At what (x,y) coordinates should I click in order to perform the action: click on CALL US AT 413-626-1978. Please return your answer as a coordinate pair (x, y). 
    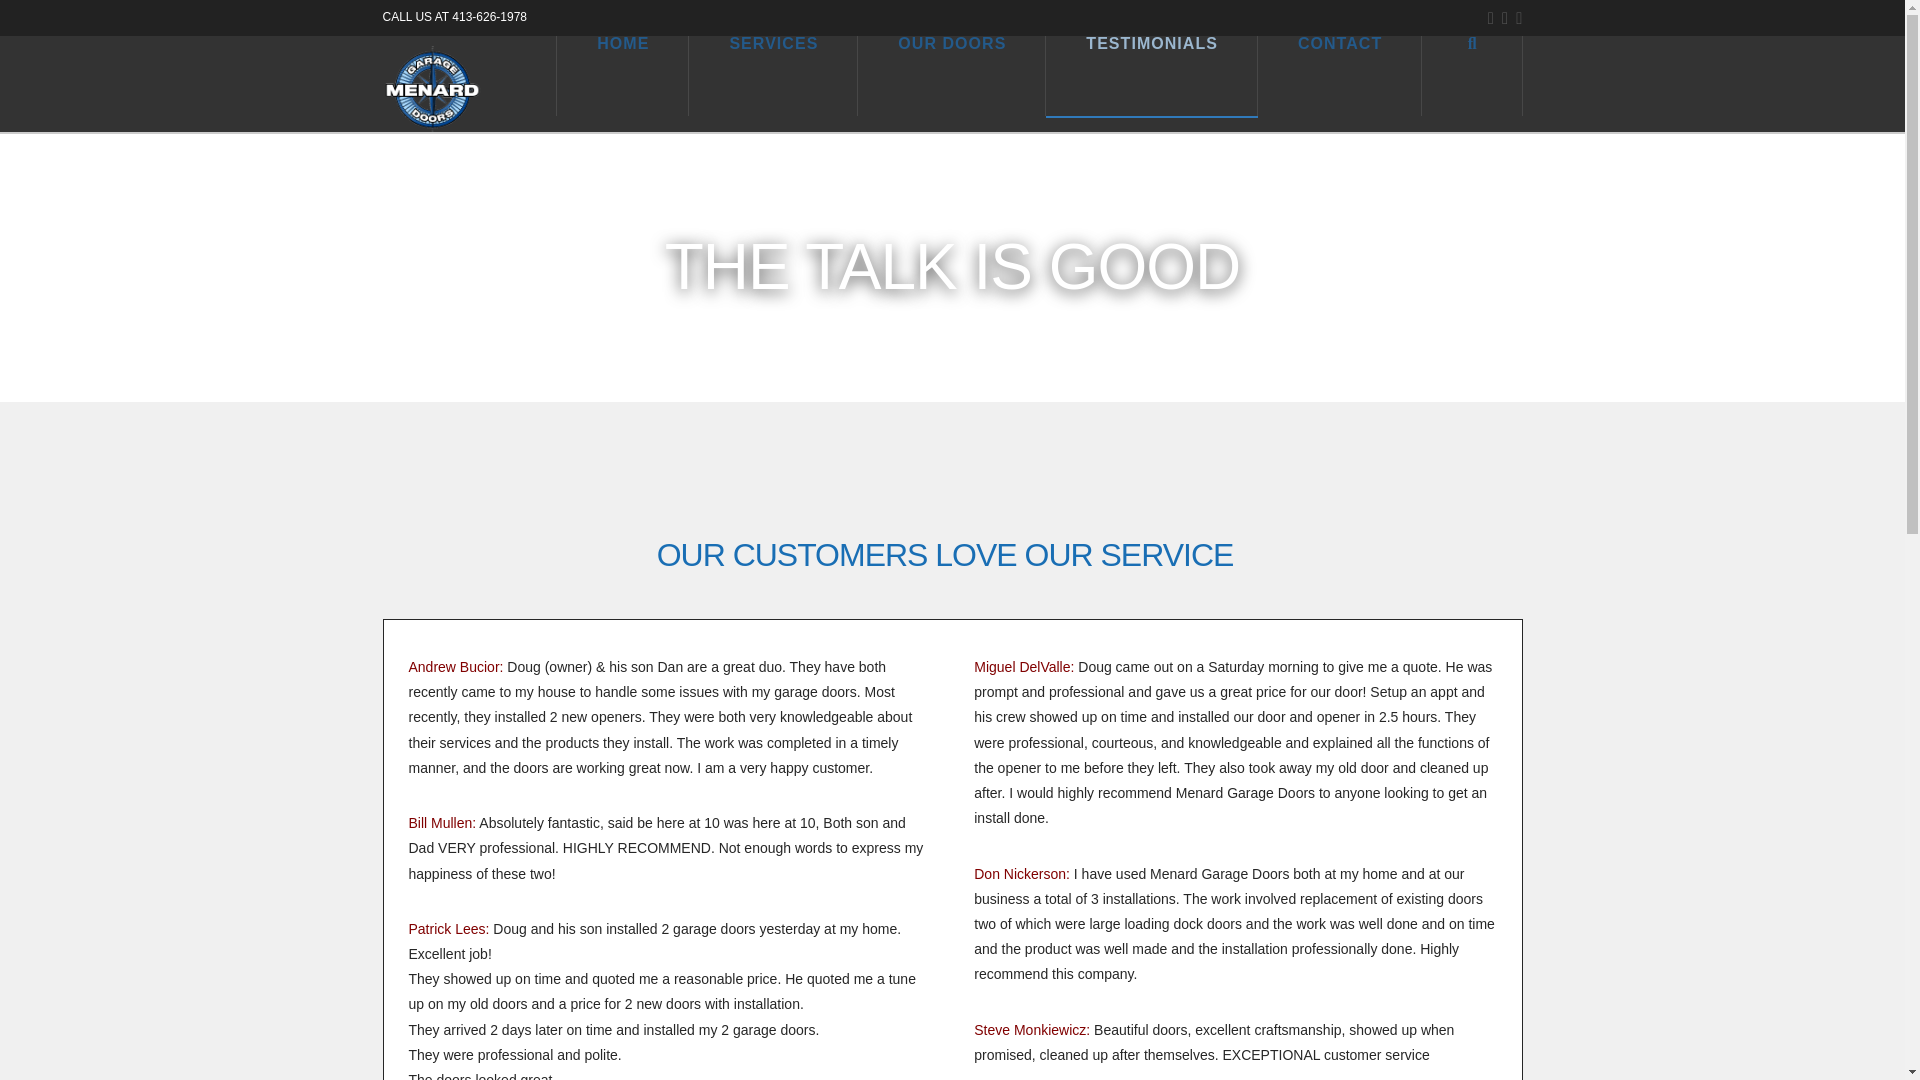
    Looking at the image, I should click on (454, 16).